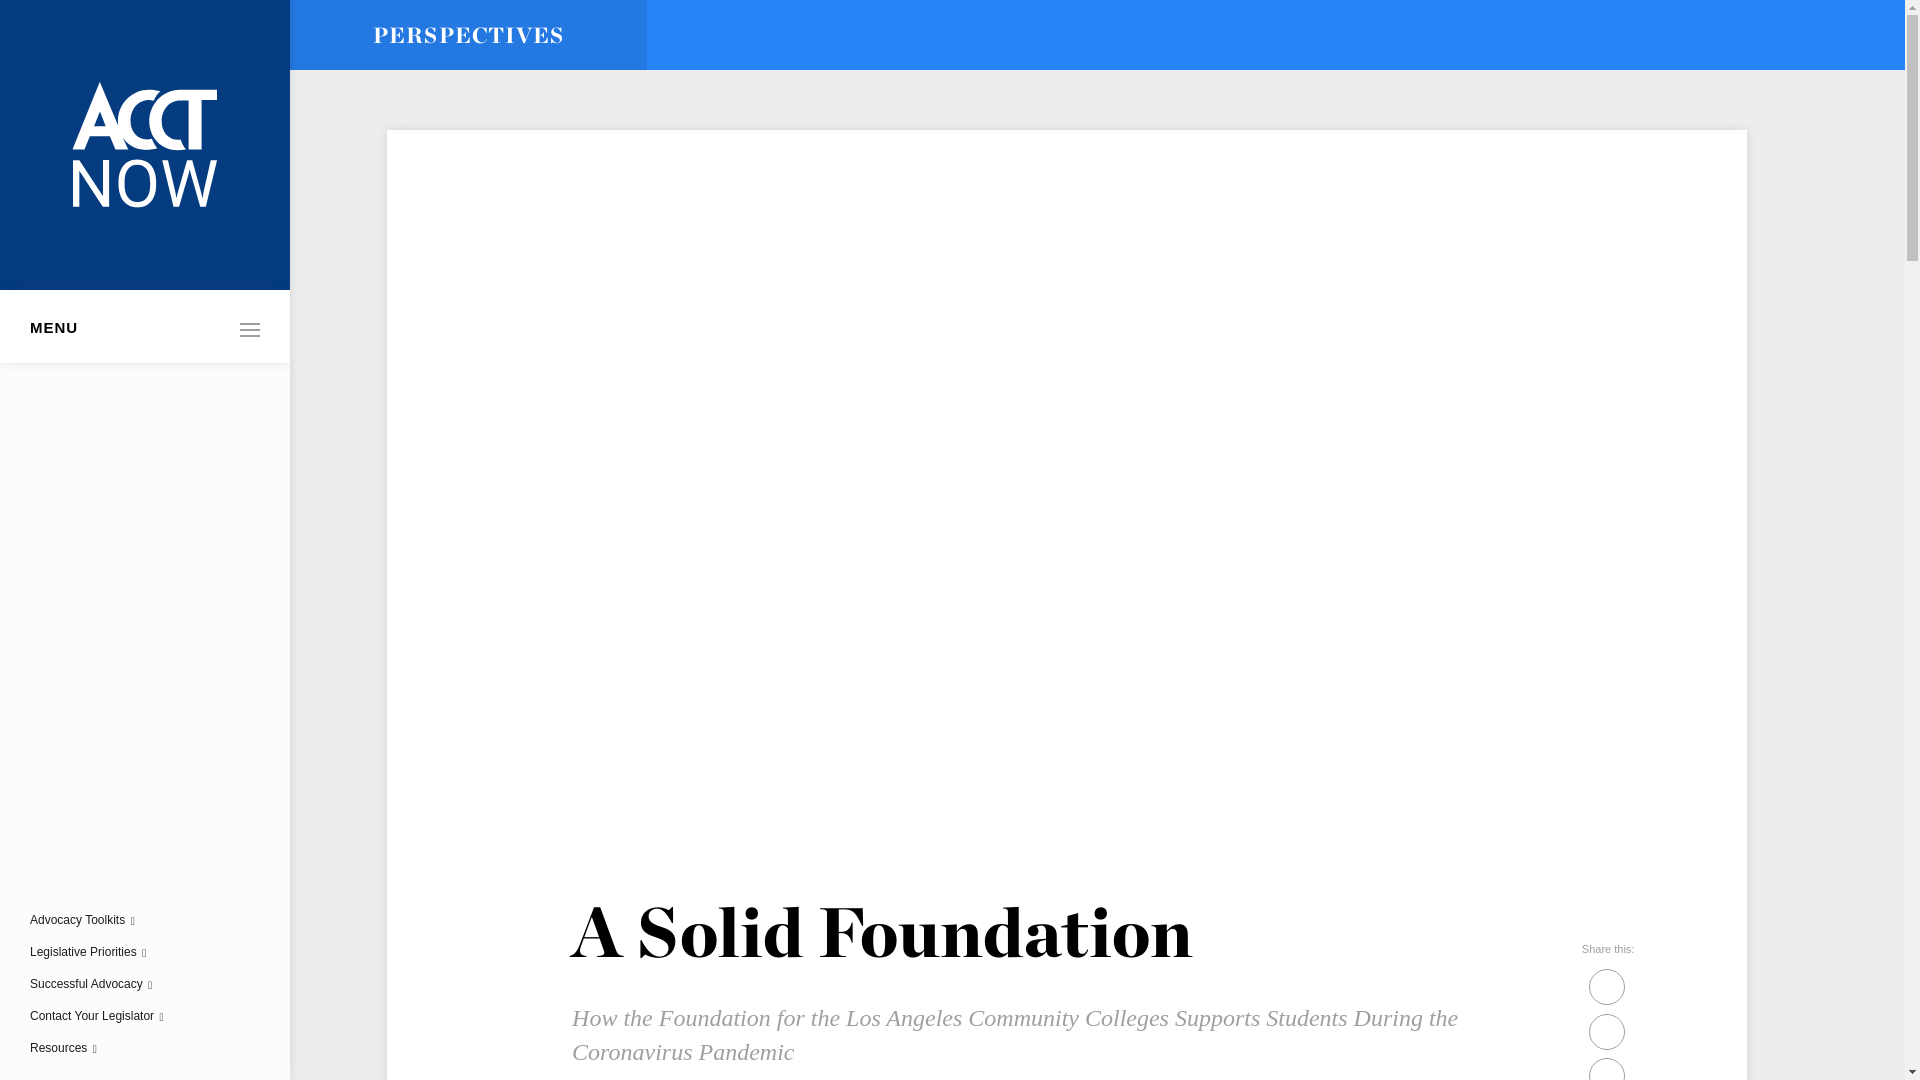  Describe the element at coordinates (1606, 1074) in the screenshot. I see `Share on Linkedin` at that location.